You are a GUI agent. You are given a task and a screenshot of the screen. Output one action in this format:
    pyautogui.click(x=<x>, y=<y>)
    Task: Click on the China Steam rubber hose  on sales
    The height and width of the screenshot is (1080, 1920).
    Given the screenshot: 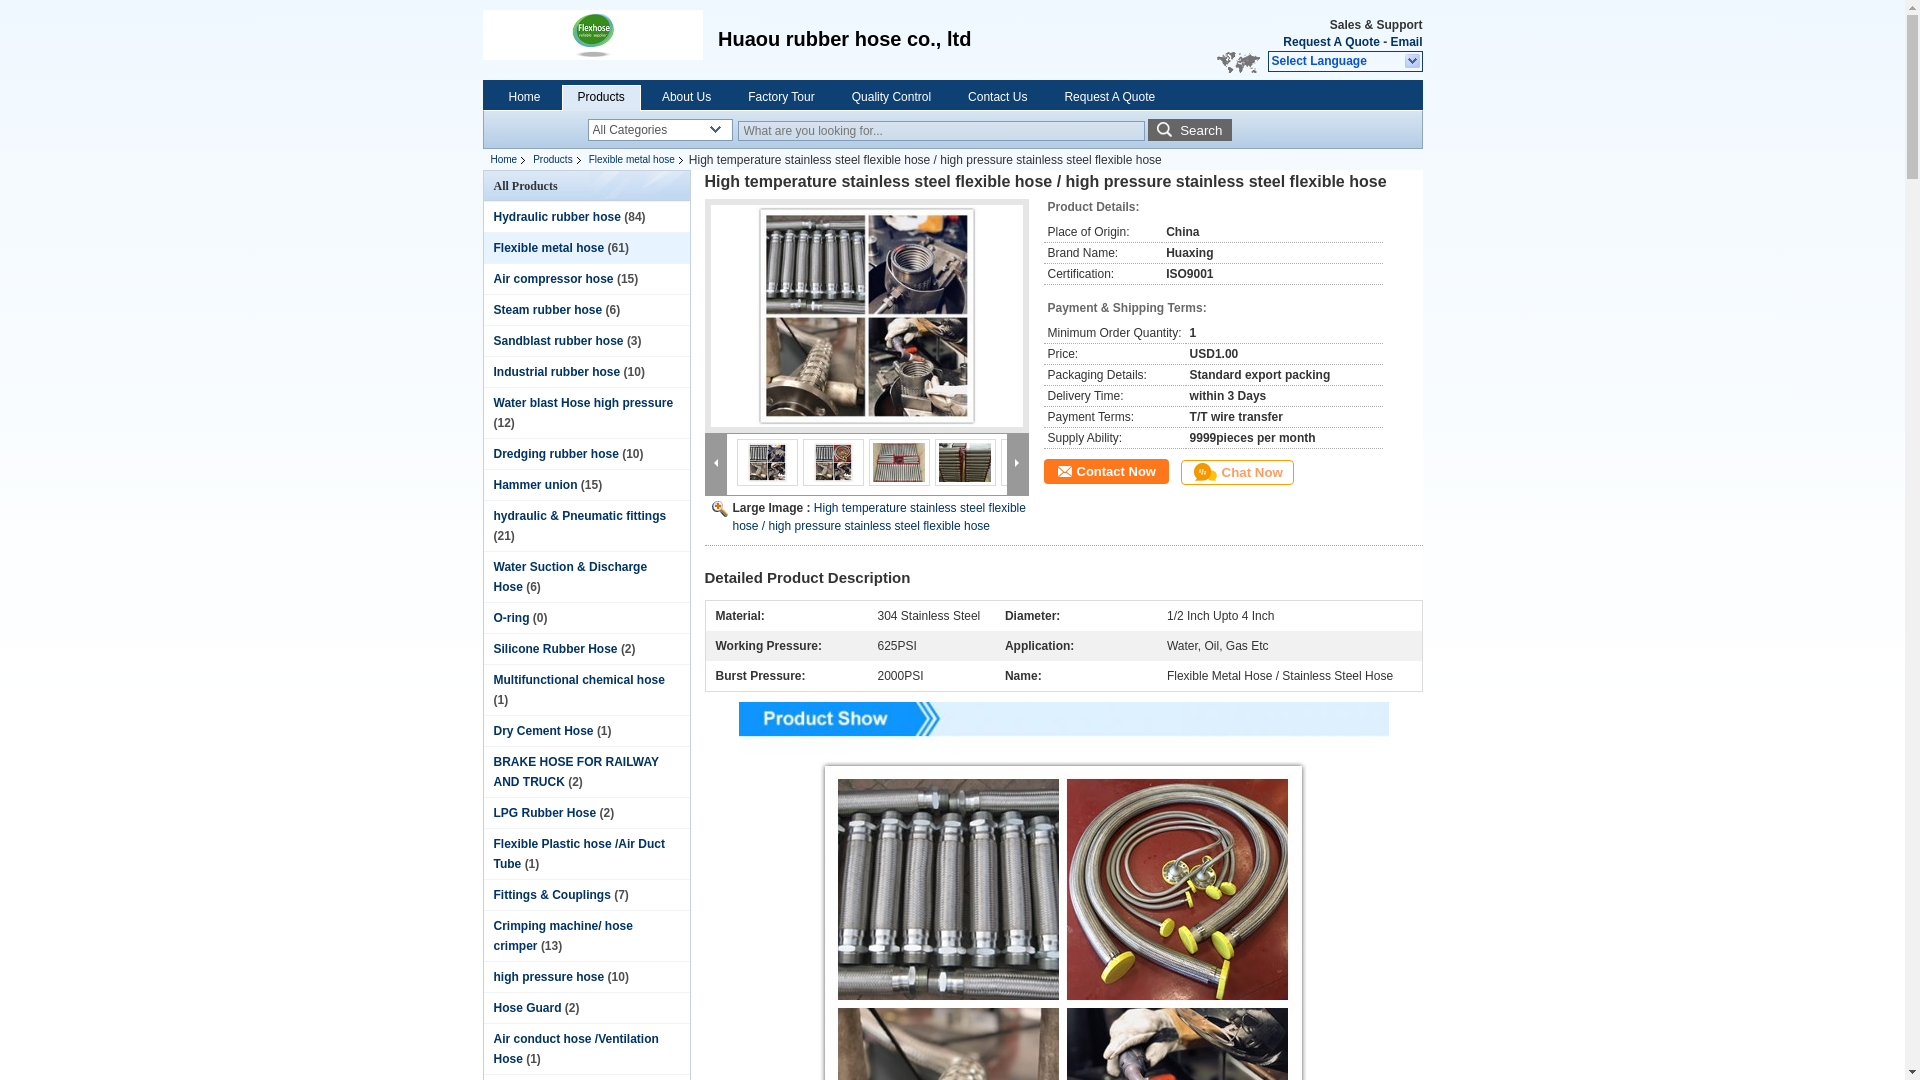 What is the action you would take?
    pyautogui.click(x=548, y=310)
    